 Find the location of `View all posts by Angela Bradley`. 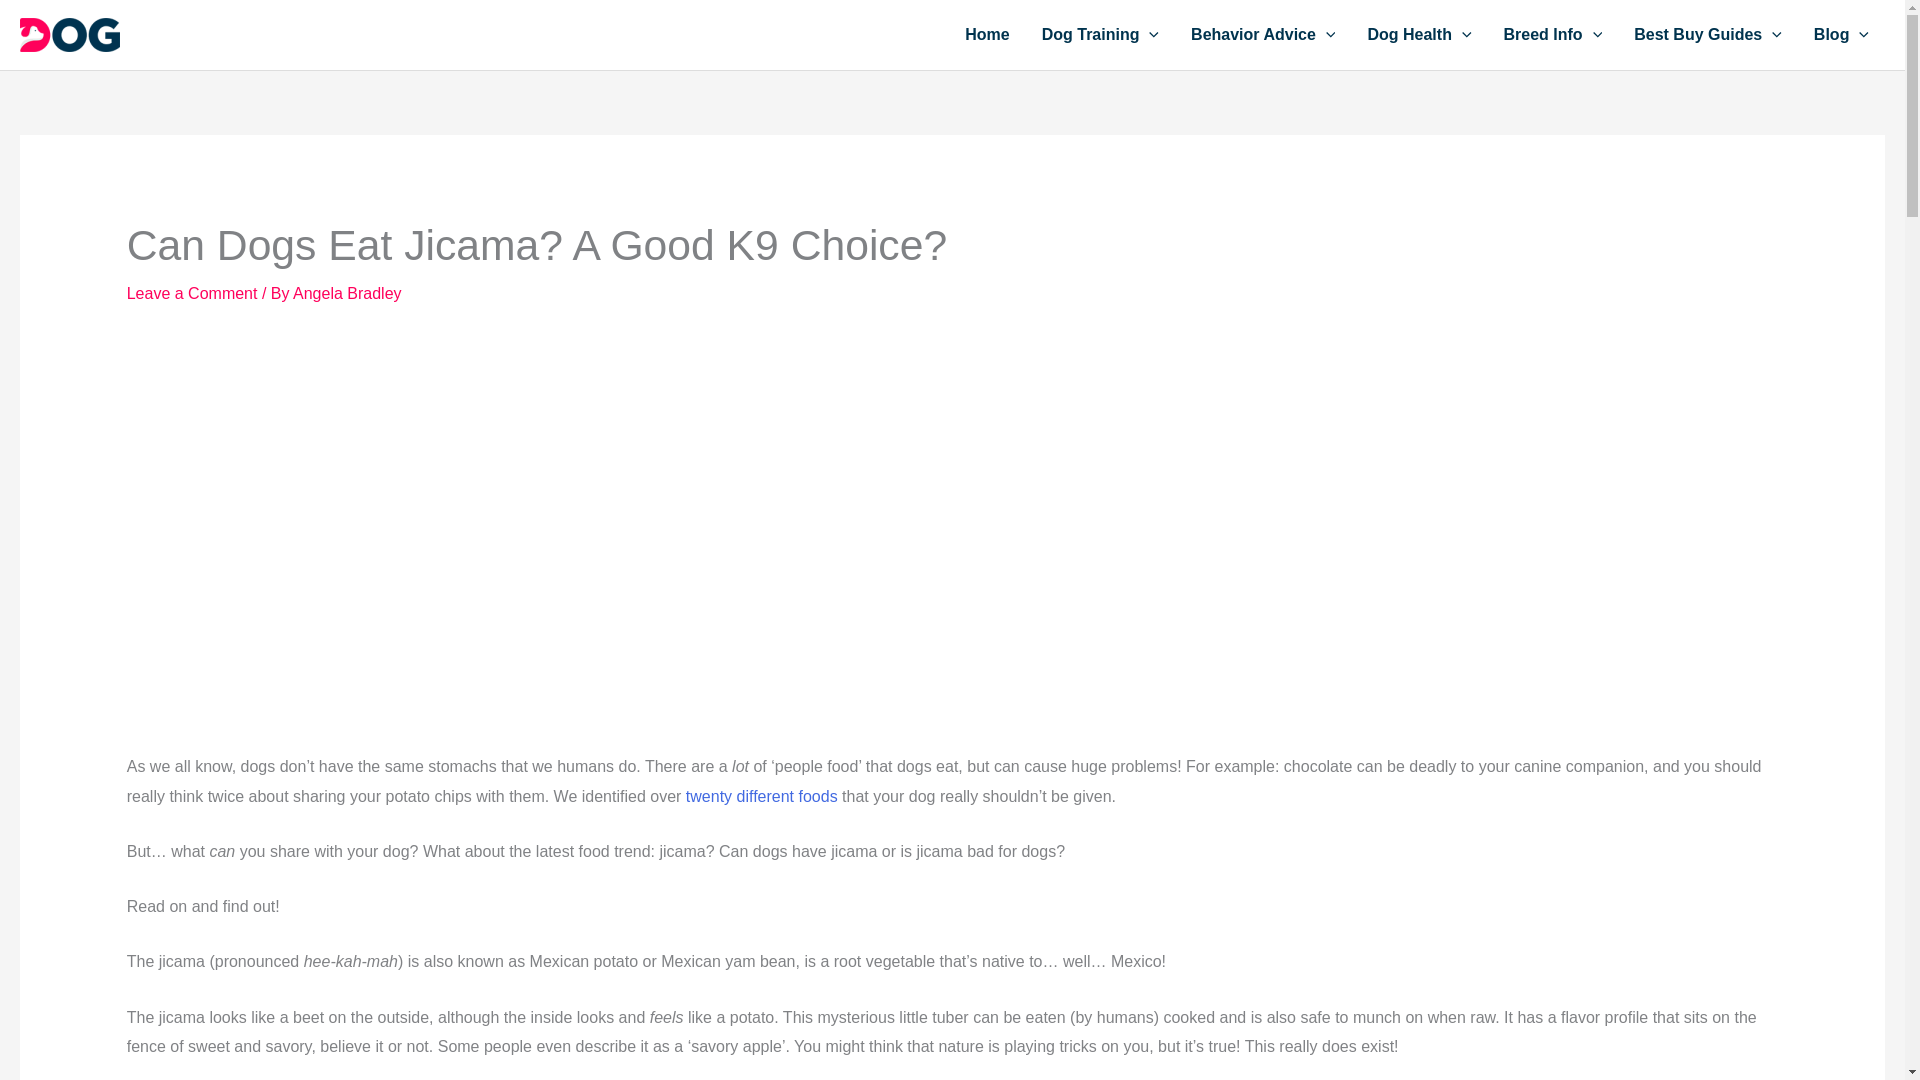

View all posts by Angela Bradley is located at coordinates (347, 294).